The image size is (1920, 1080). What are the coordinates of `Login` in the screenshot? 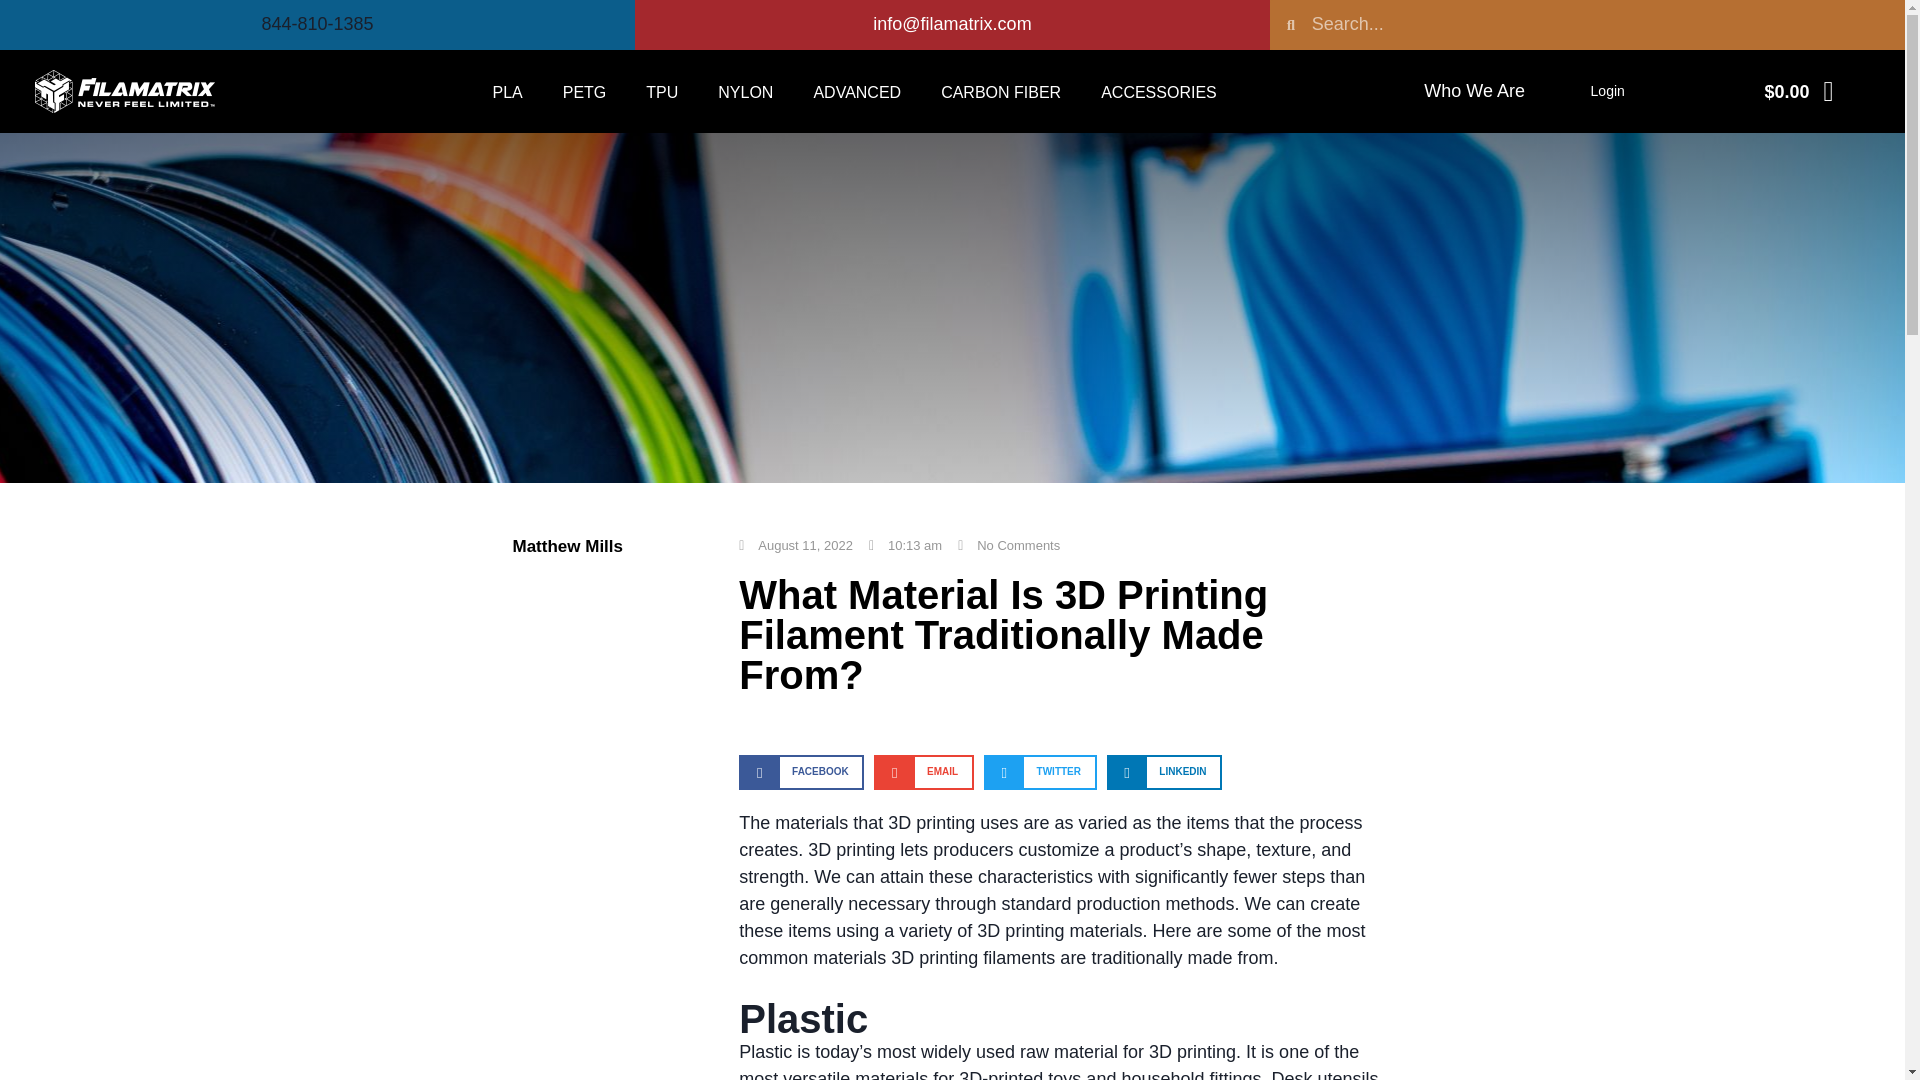 It's located at (1608, 91).